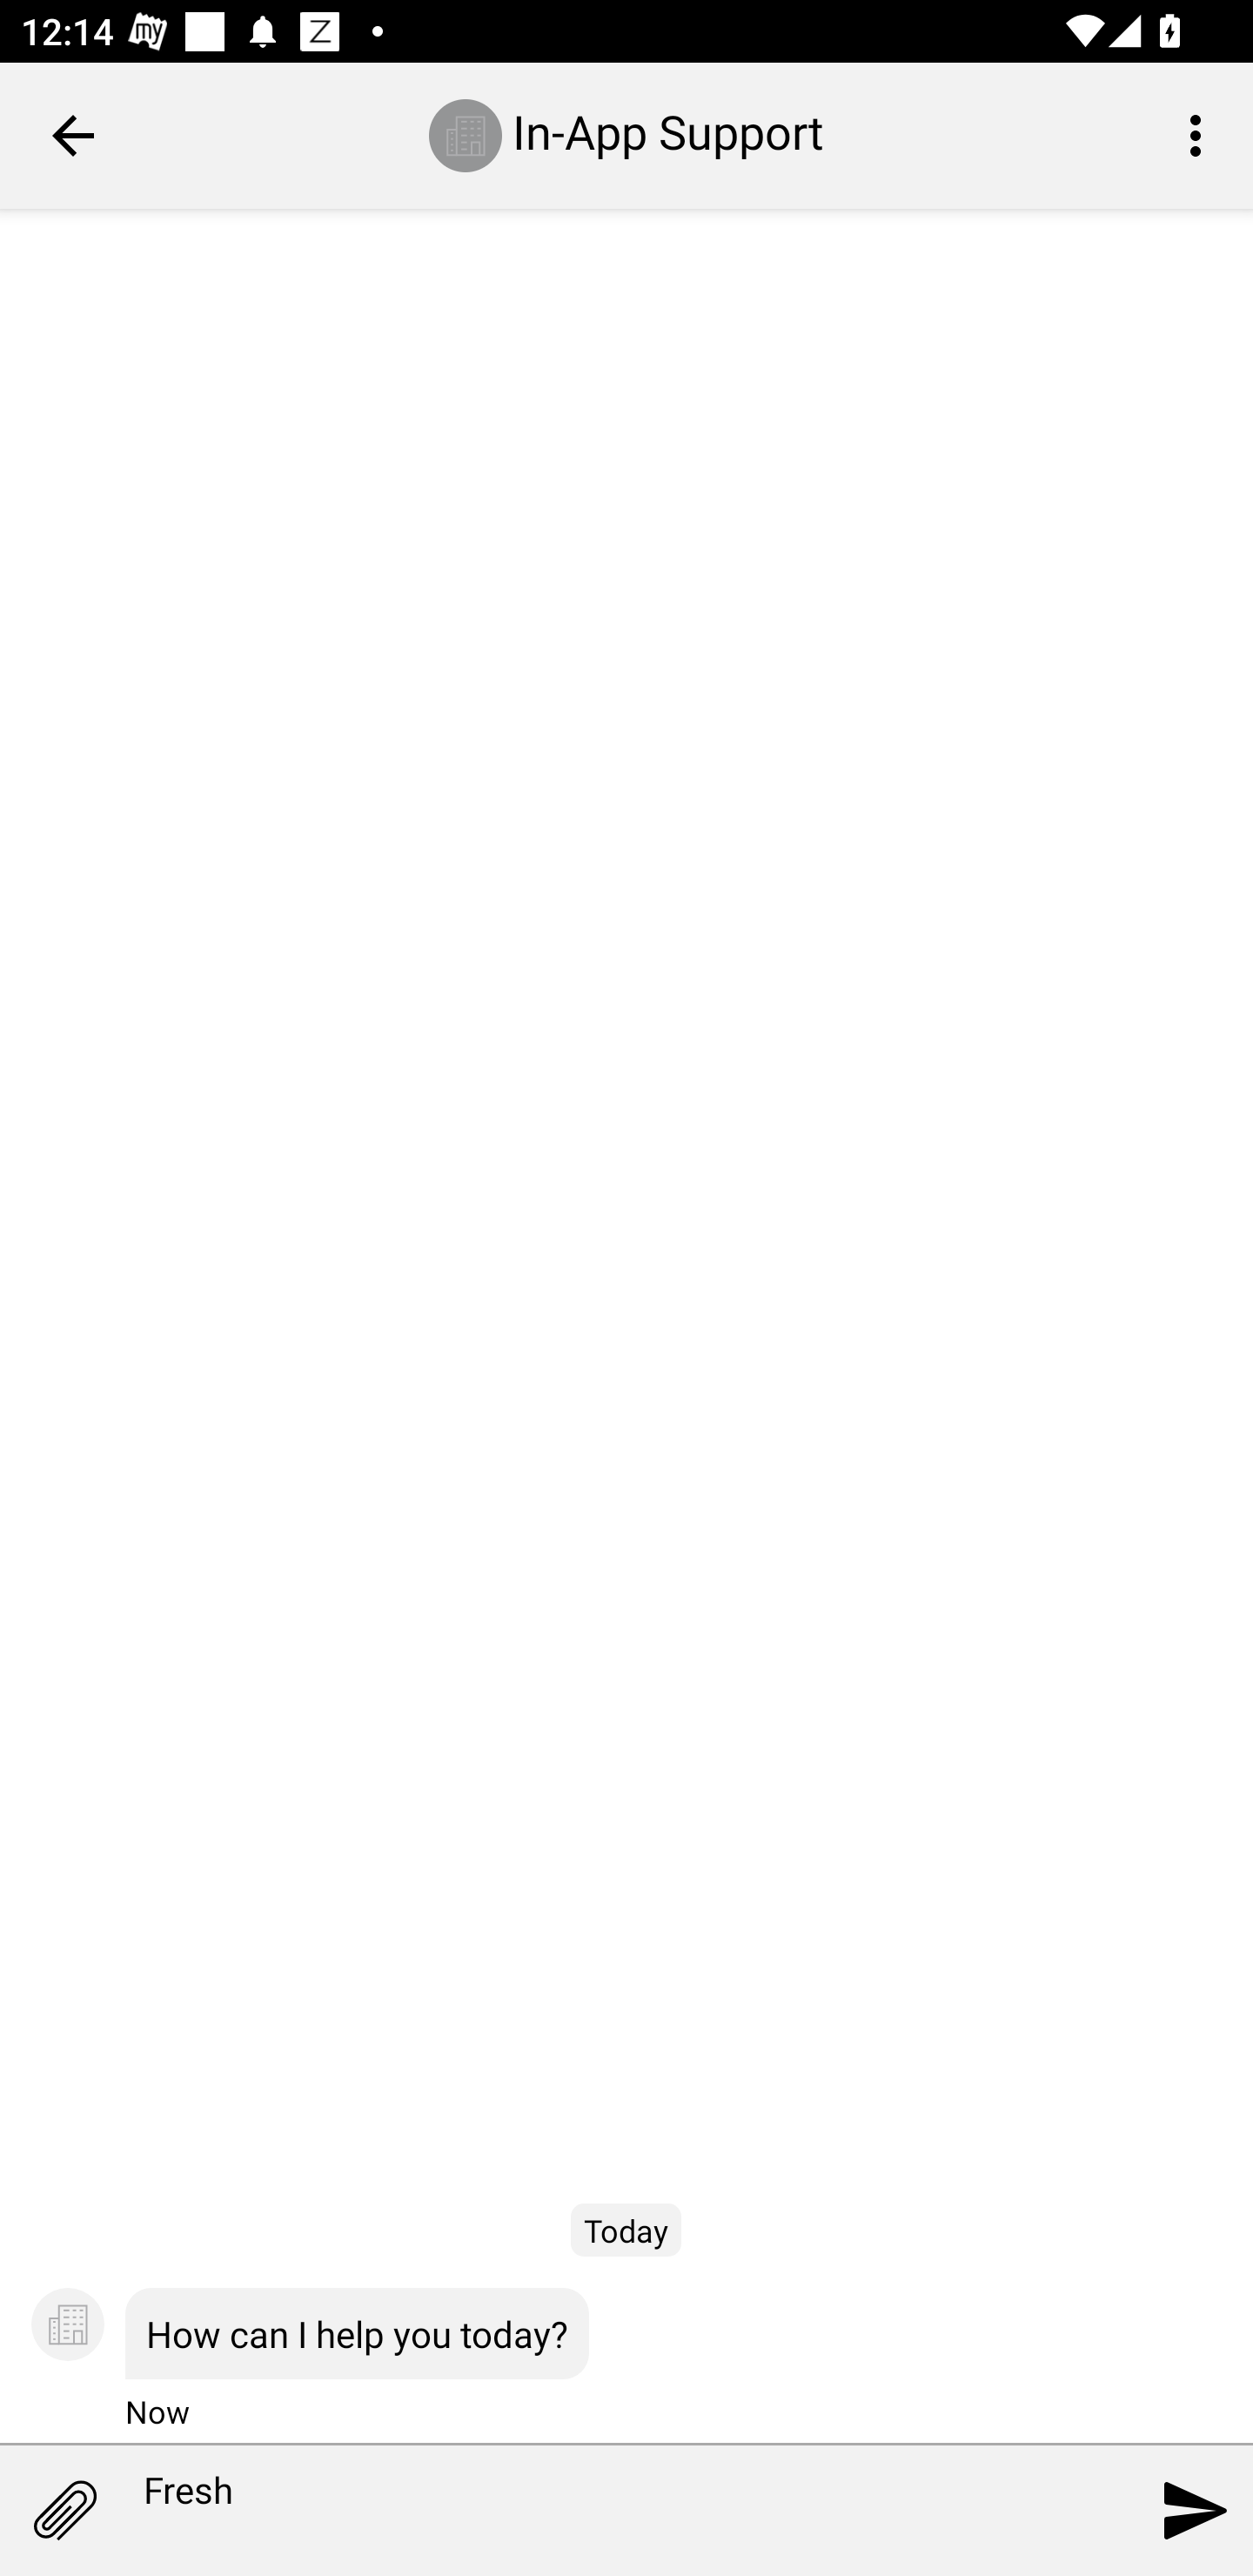 The height and width of the screenshot is (2576, 1253). Describe the element at coordinates (586, 2512) in the screenshot. I see `Fresh
` at that location.